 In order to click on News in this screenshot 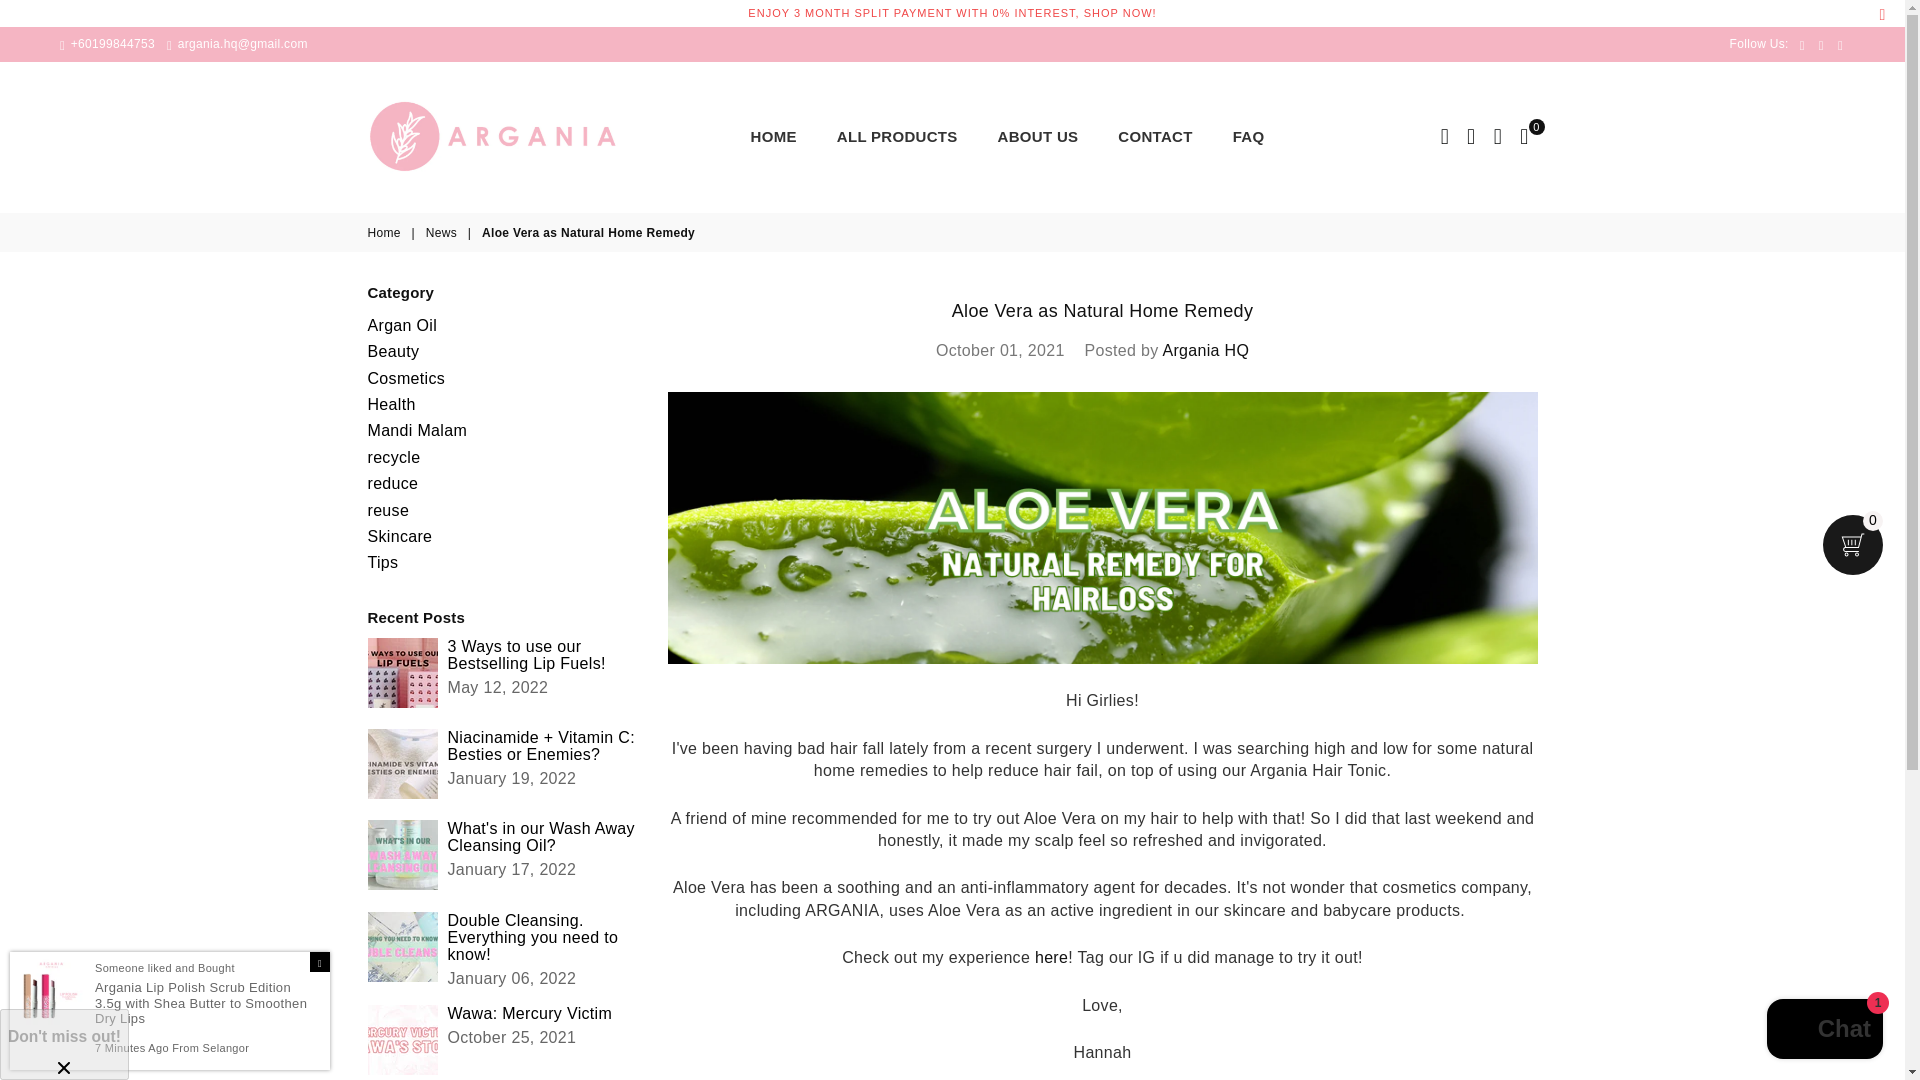, I will do `click(443, 232)`.